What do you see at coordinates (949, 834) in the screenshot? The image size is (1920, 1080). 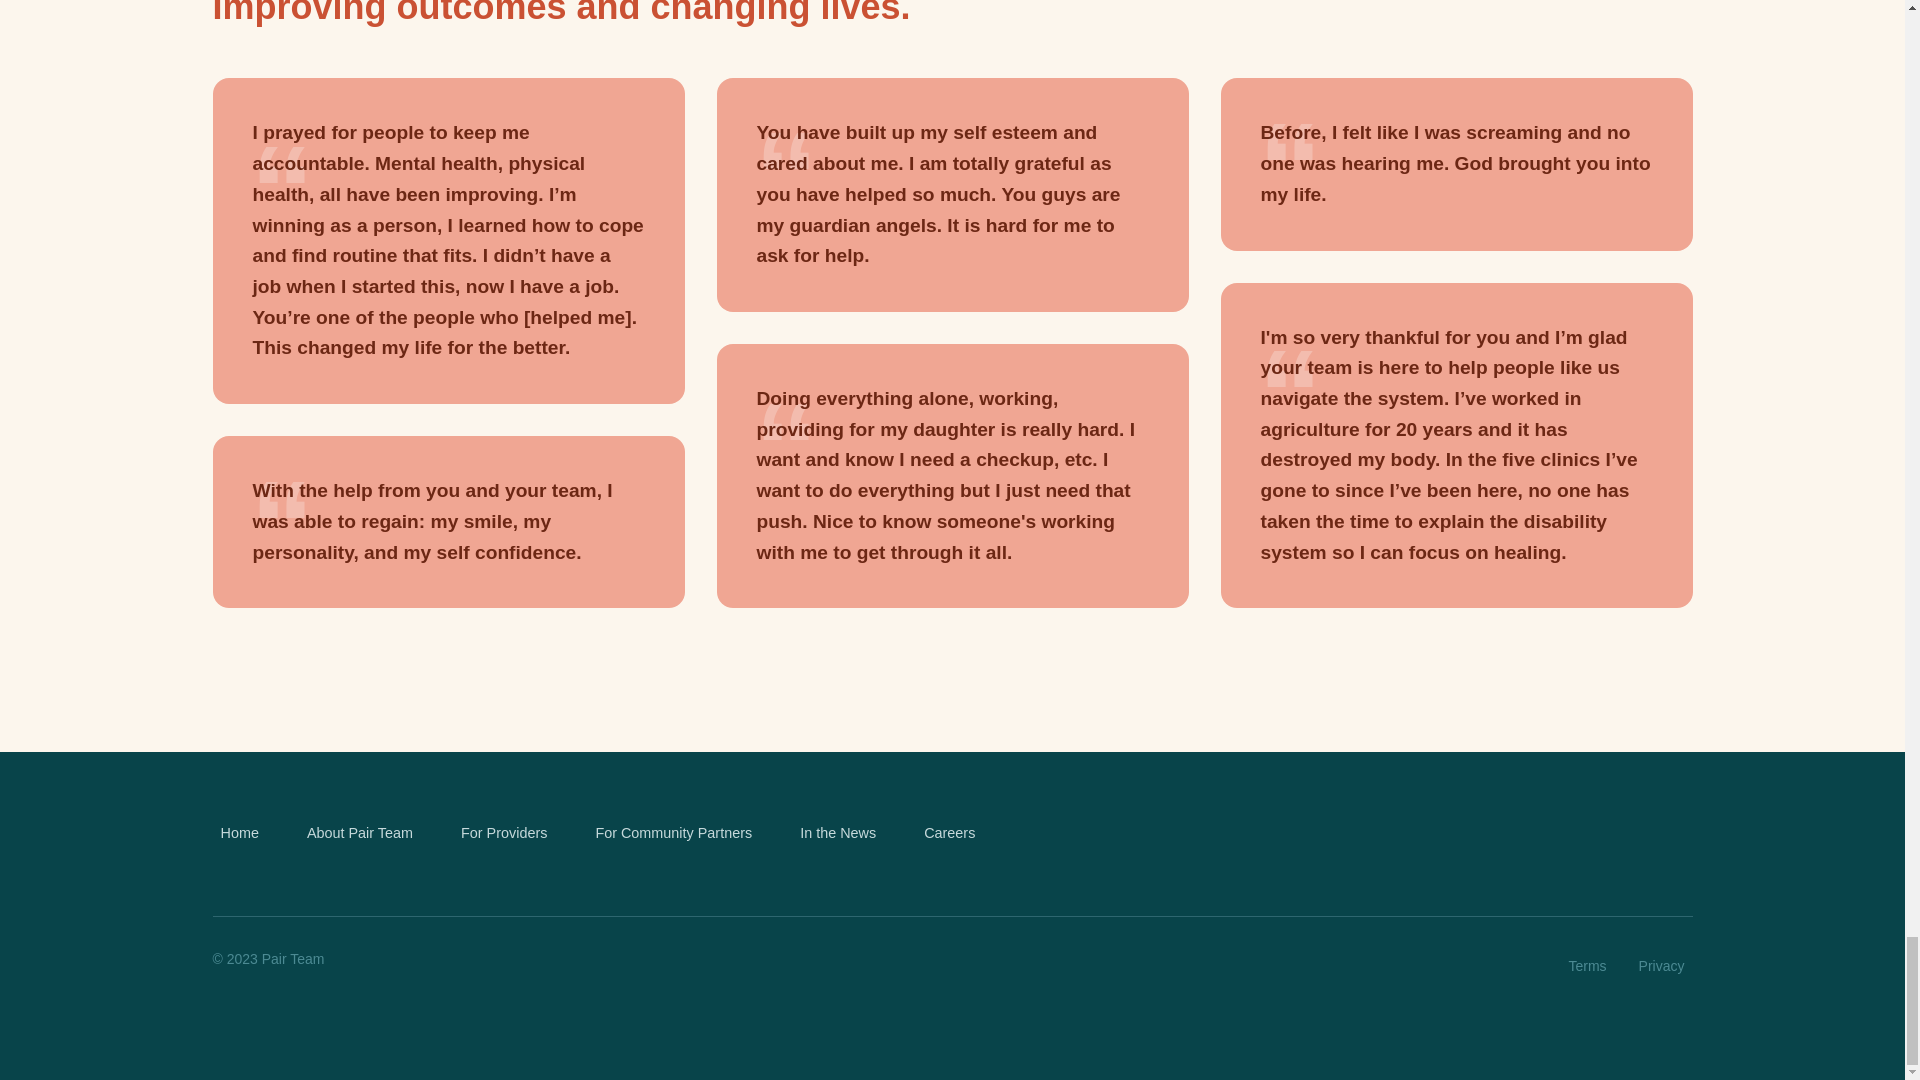 I see `Careers` at bounding box center [949, 834].